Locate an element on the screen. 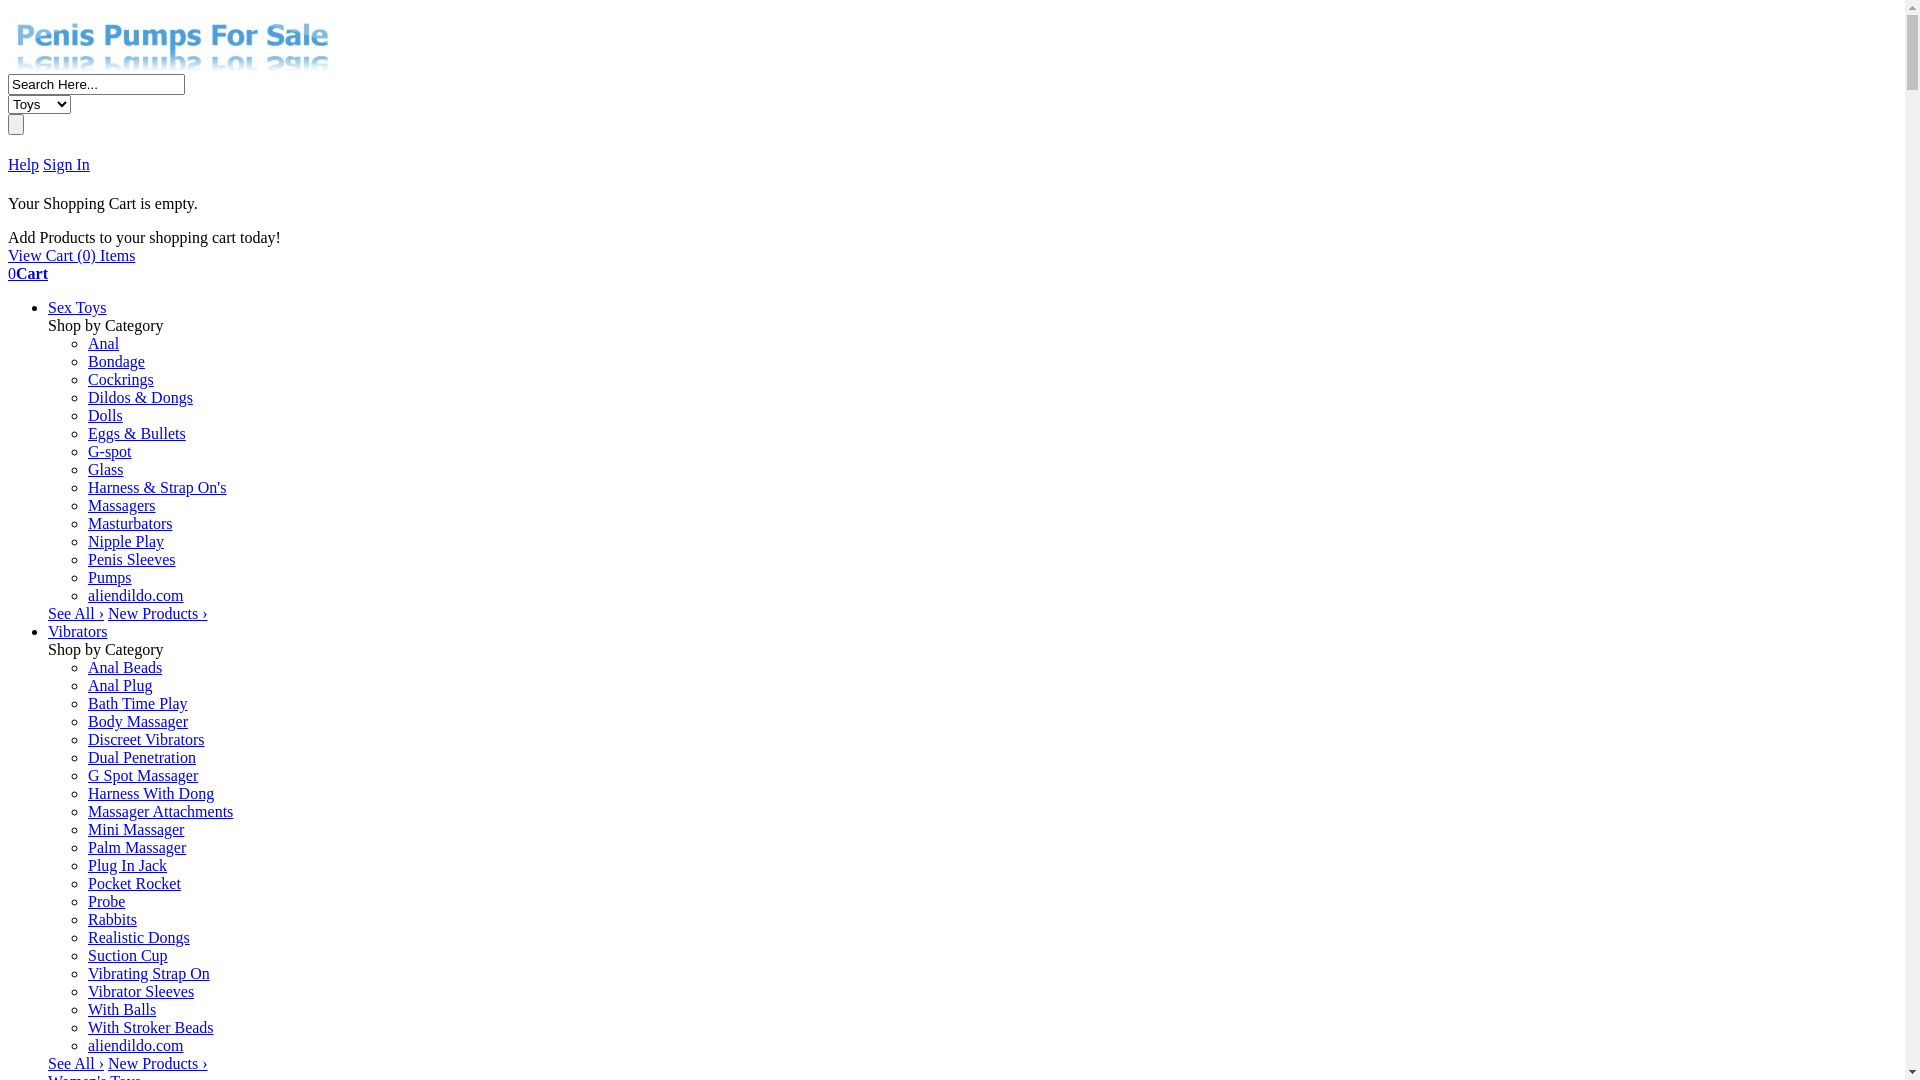 This screenshot has width=1920, height=1080. Bondage is located at coordinates (116, 362).